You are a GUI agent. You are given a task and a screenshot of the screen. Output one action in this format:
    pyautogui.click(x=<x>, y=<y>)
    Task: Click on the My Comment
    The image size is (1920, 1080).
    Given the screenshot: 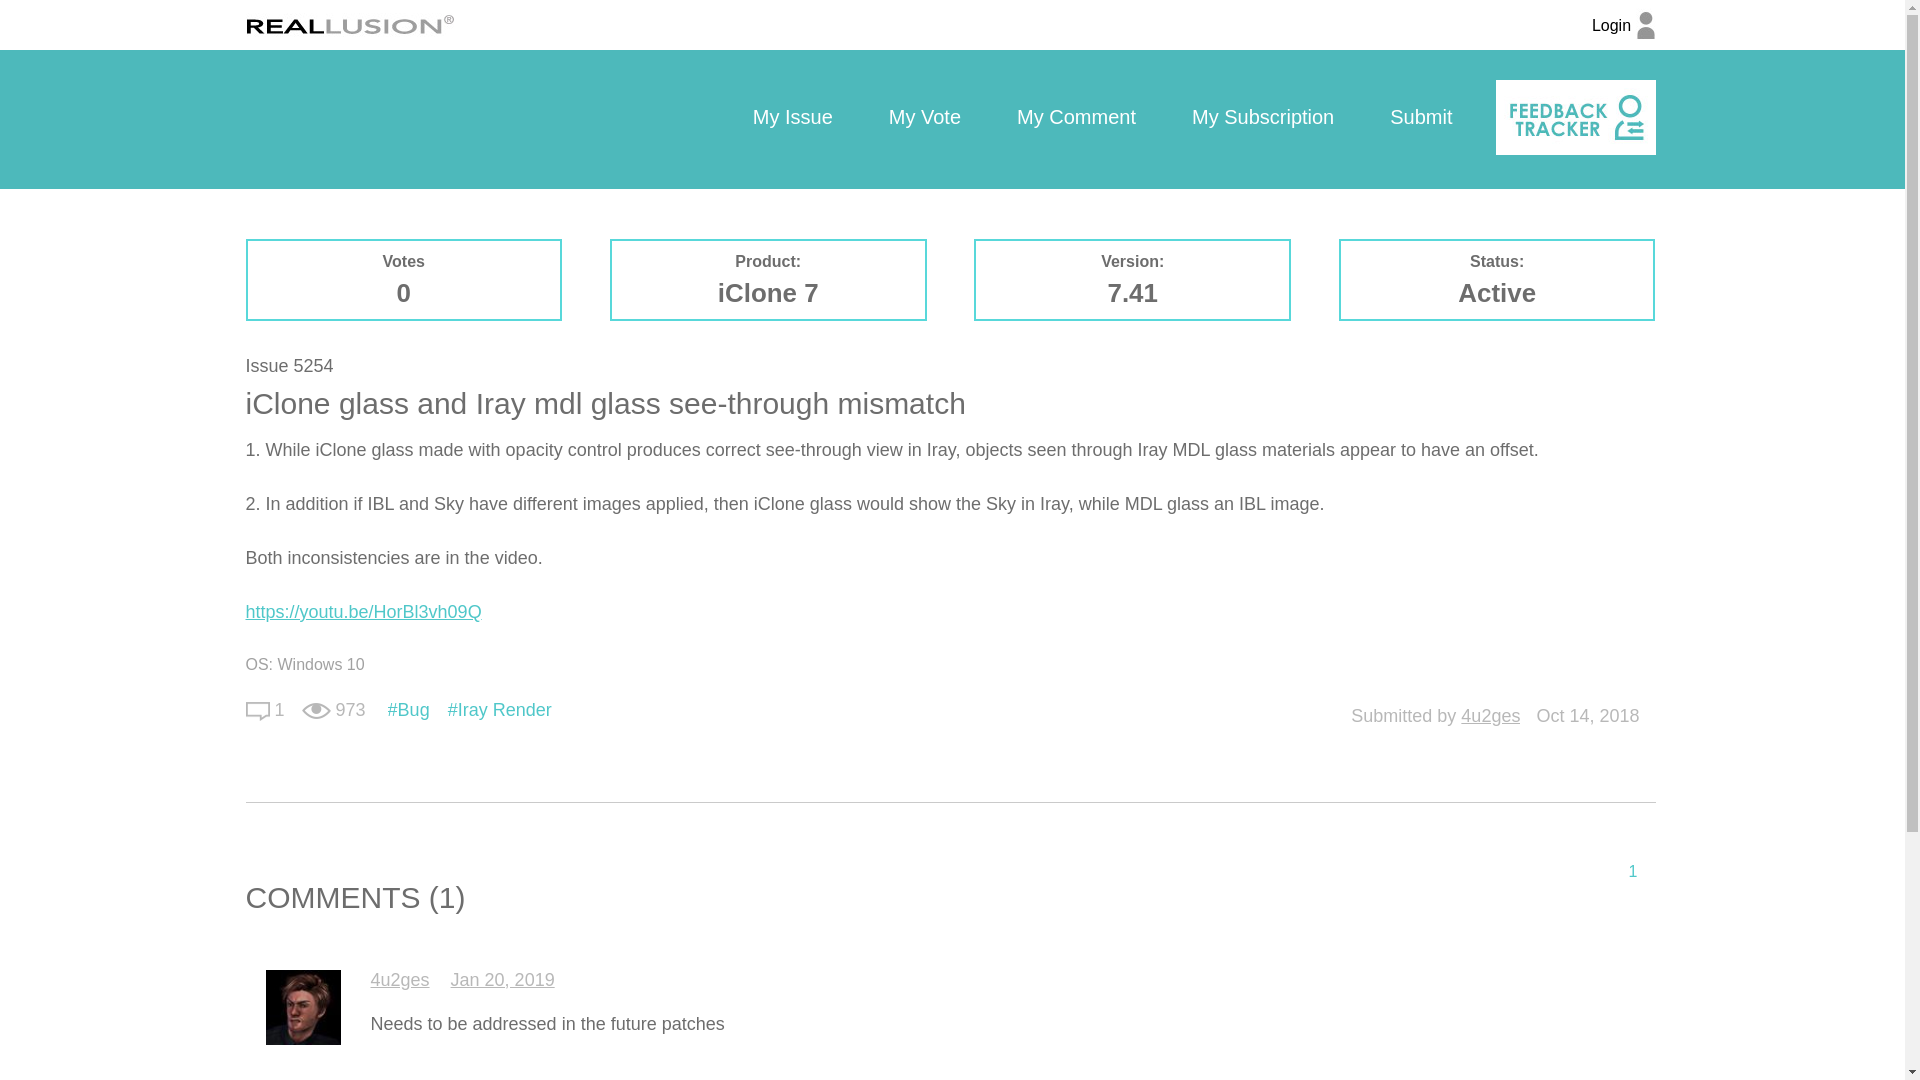 What is the action you would take?
    pyautogui.click(x=1076, y=118)
    